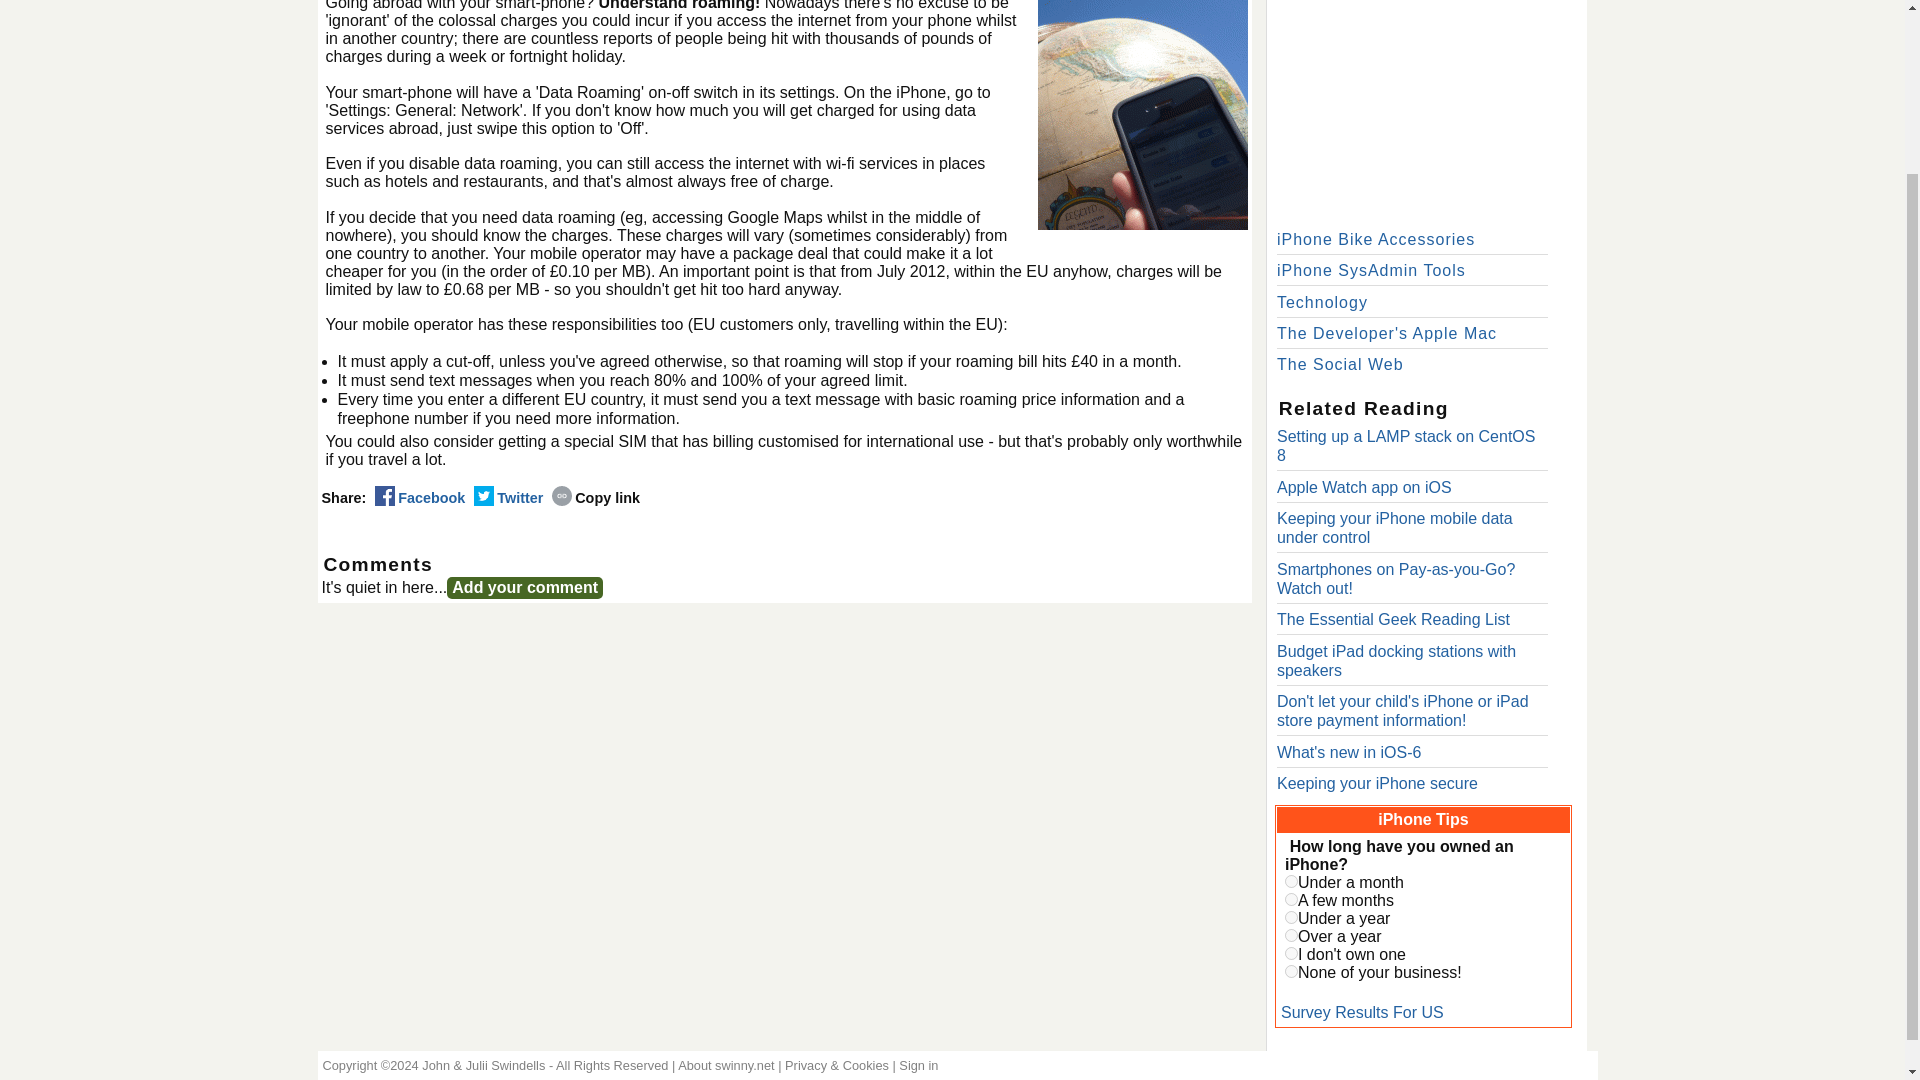  Describe the element at coordinates (1396, 660) in the screenshot. I see `Budget iPad docking stations with speakers` at that location.